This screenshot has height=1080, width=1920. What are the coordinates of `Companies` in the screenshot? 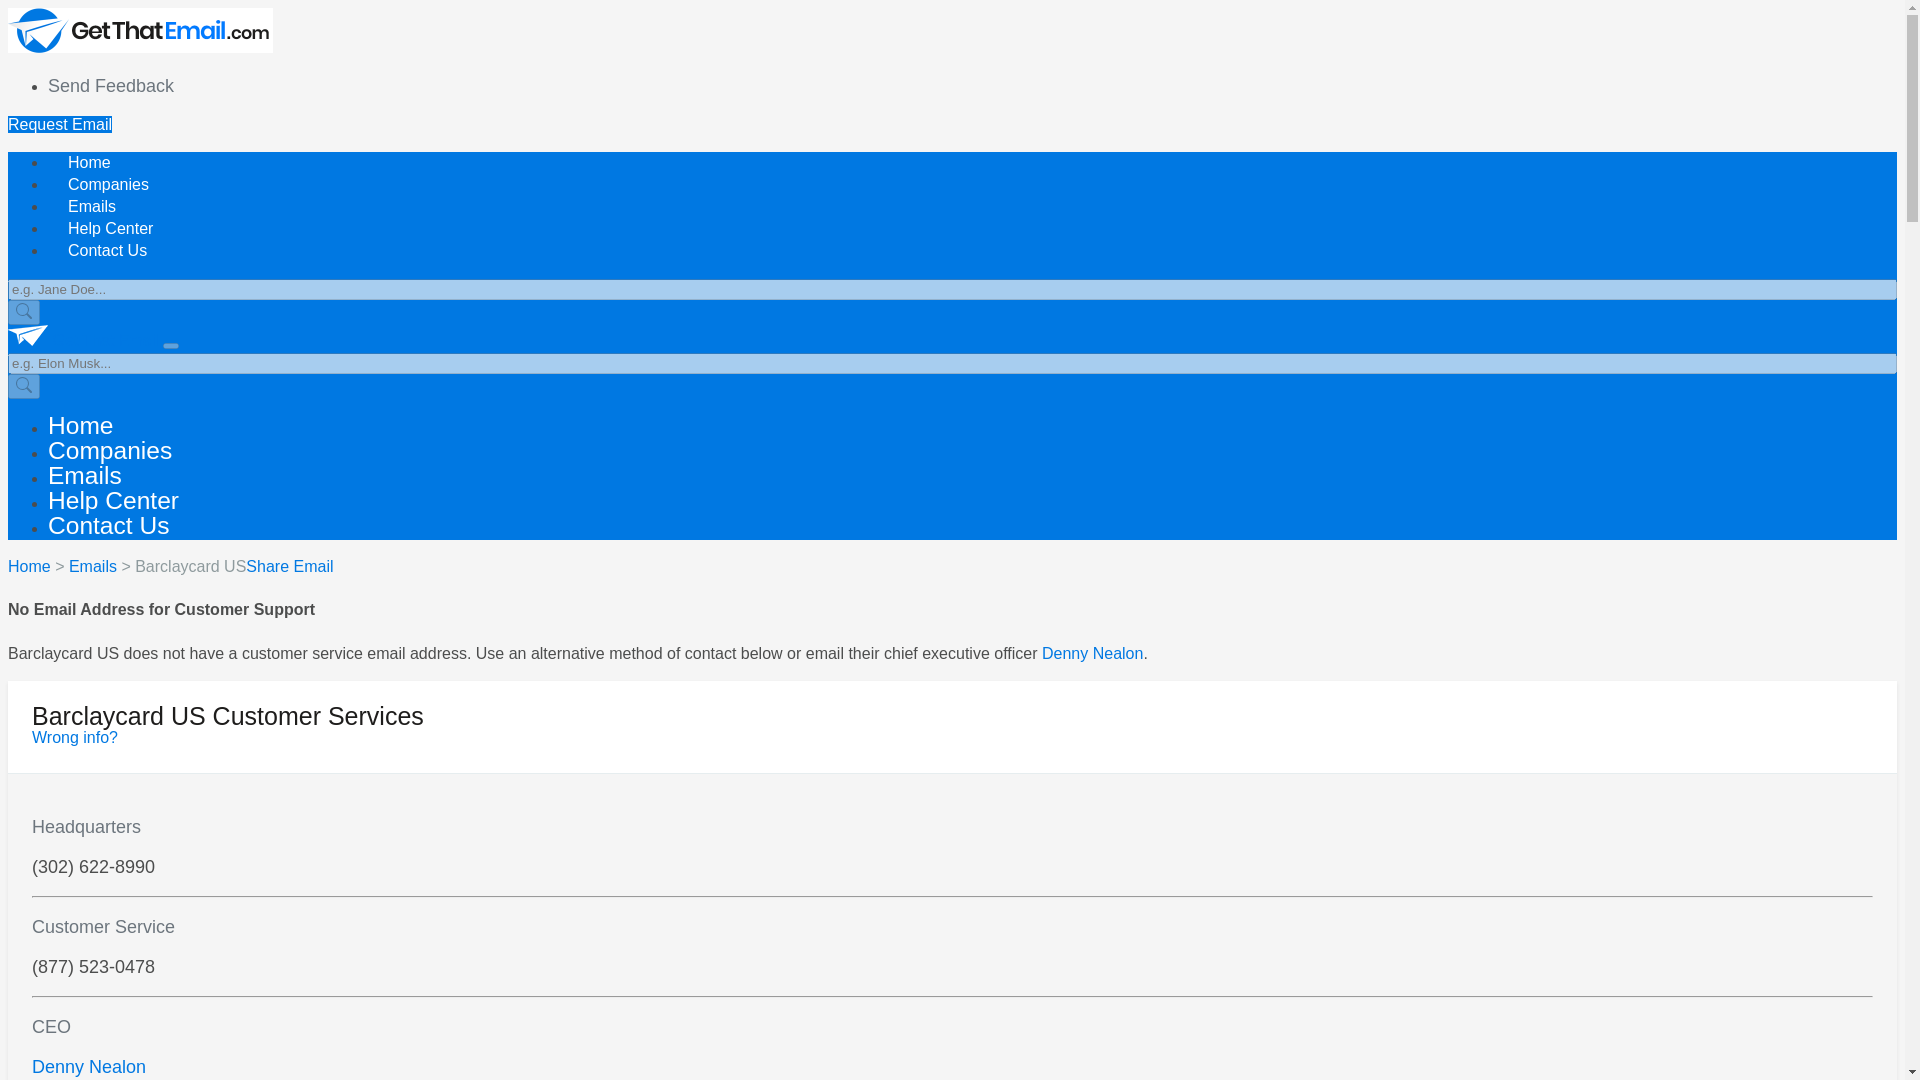 It's located at (108, 184).